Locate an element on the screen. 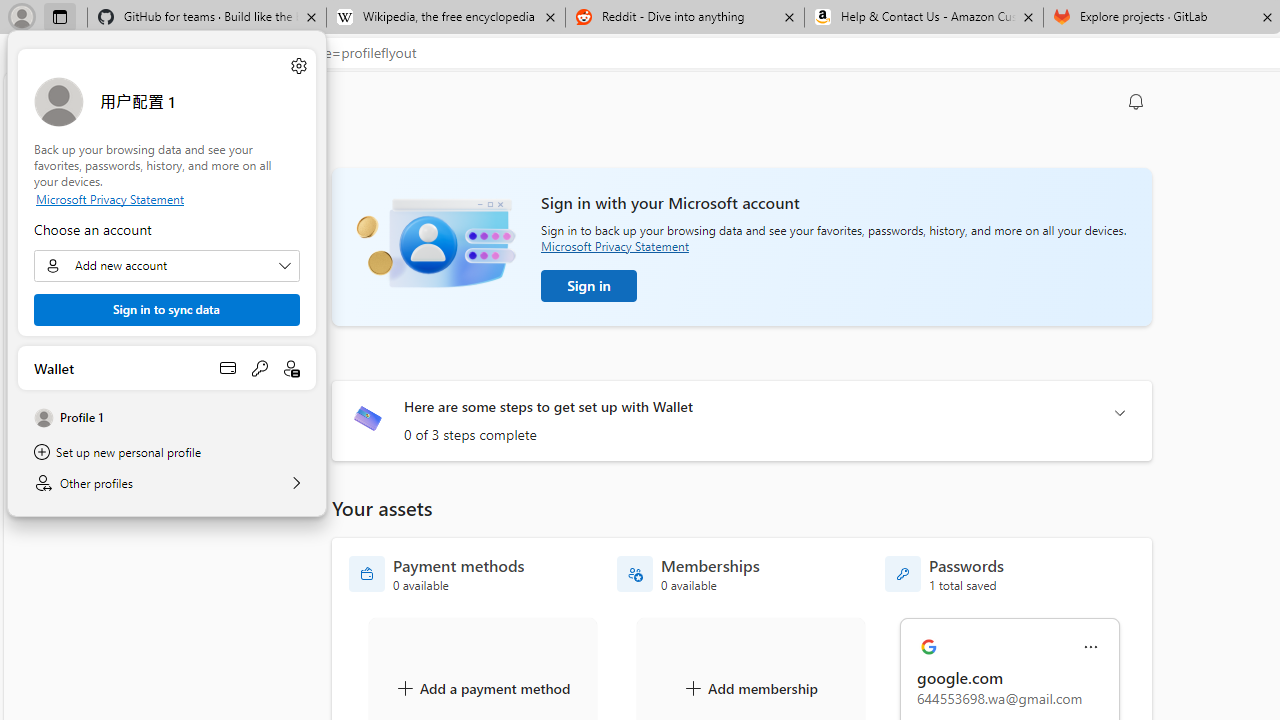 This screenshot has height=720, width=1280. Wallet is located at coordinates (166, 368).